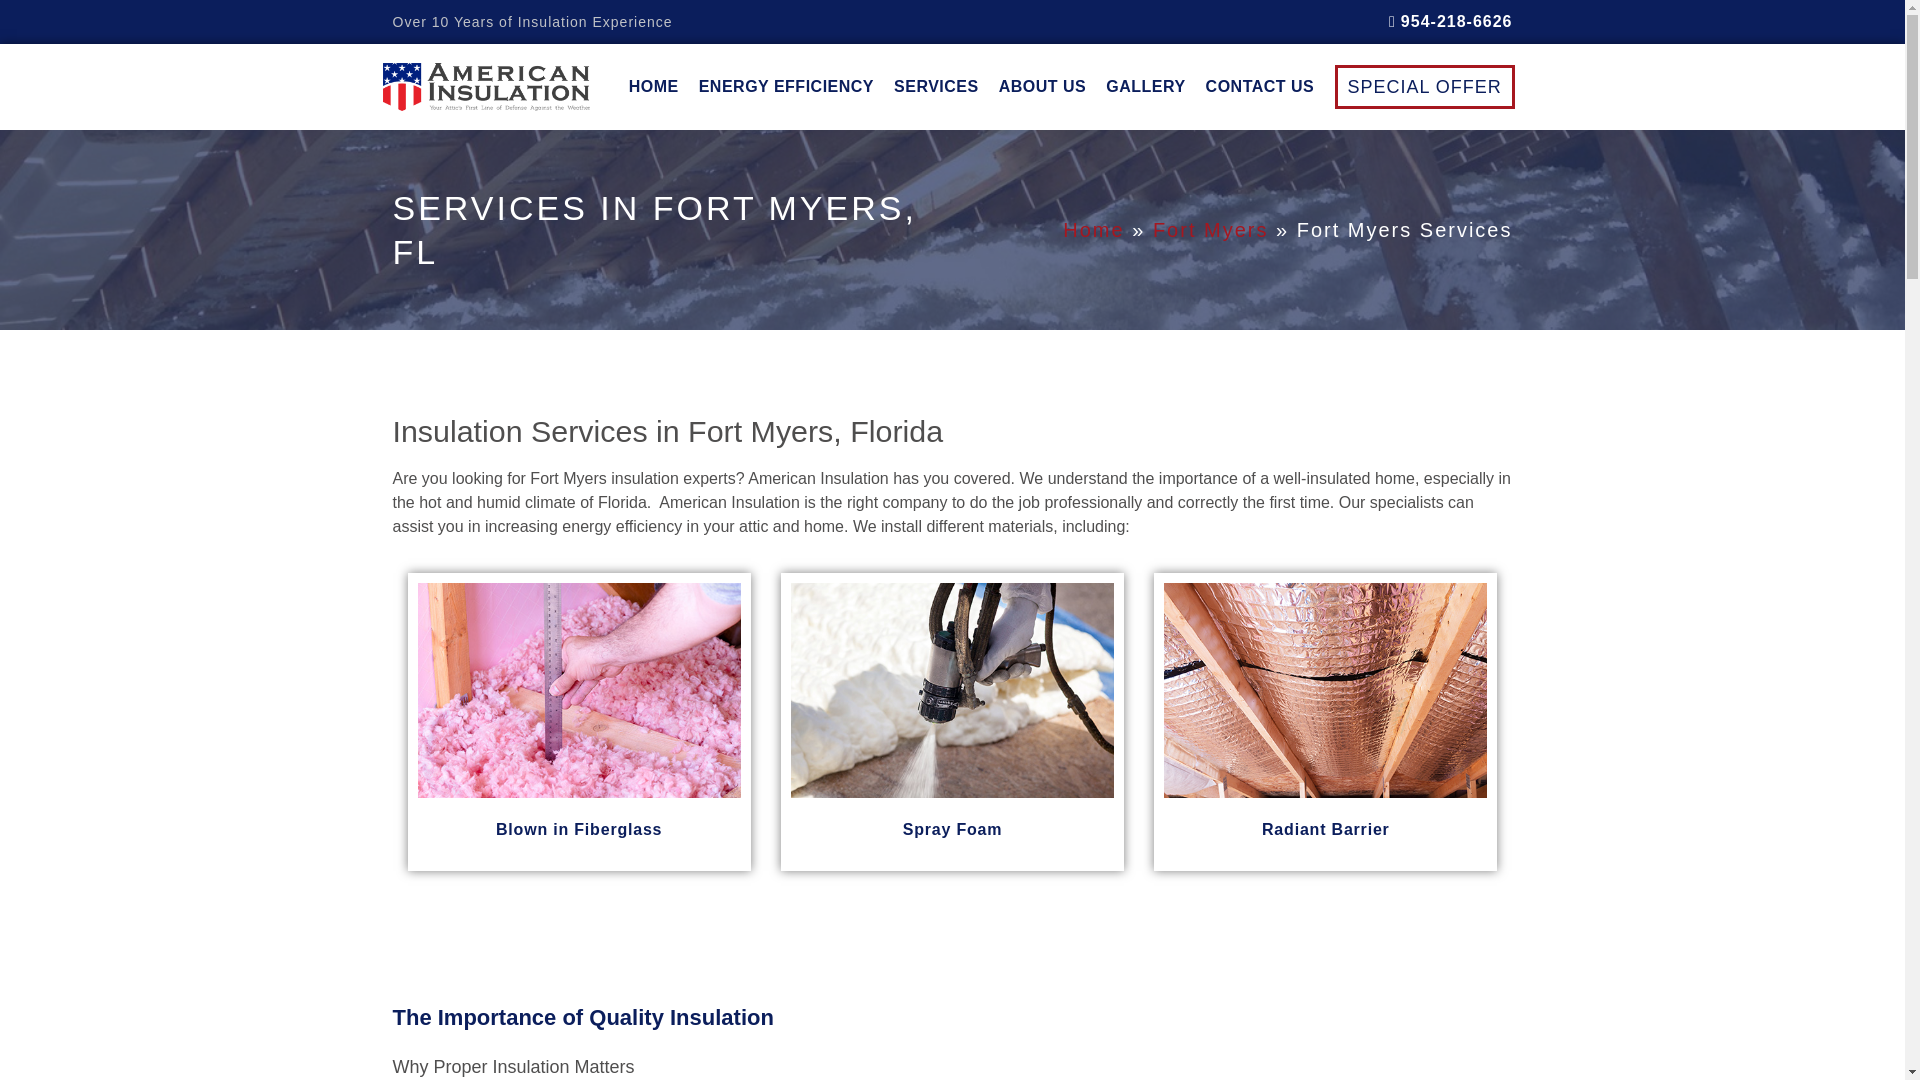 The height and width of the screenshot is (1080, 1920). I want to click on ENERGY EFFICIENCY, so click(786, 86).